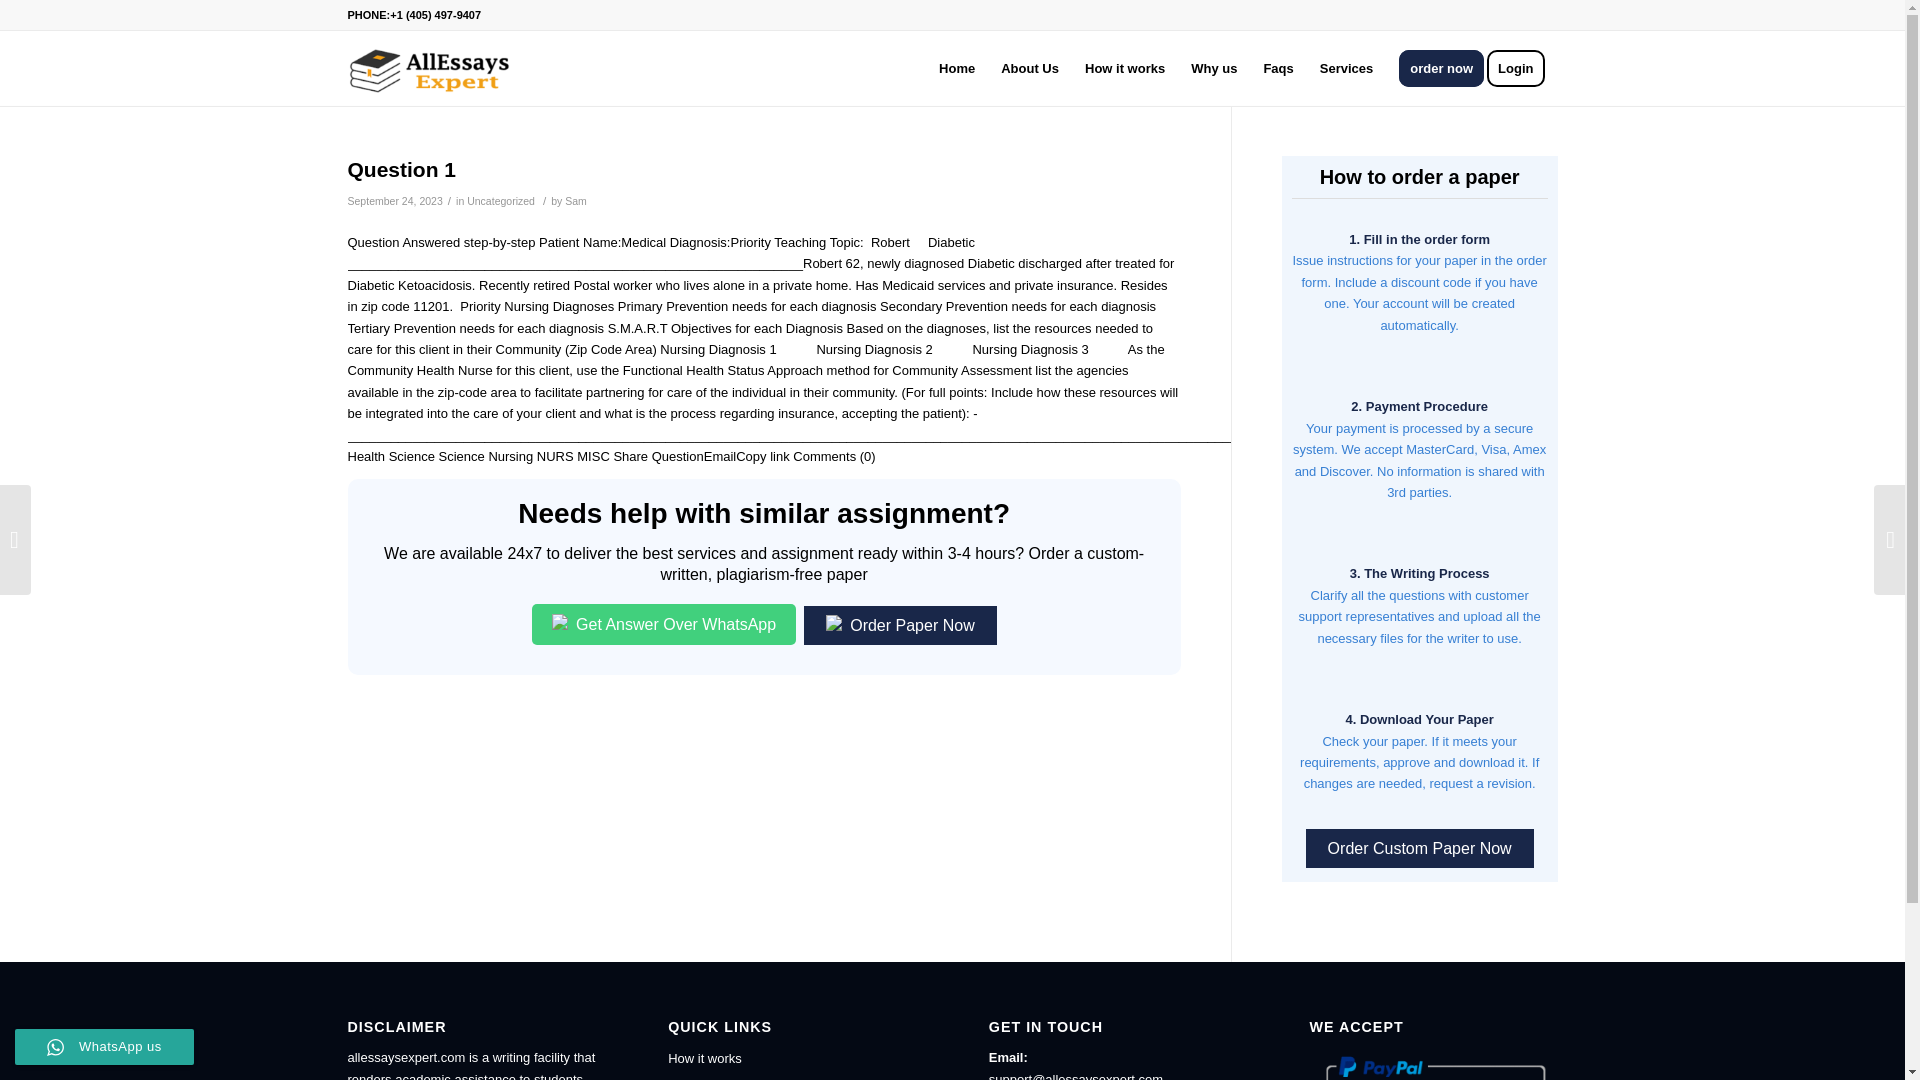 Image resolution: width=1920 pixels, height=1080 pixels. Describe the element at coordinates (500, 201) in the screenshot. I see `Uncategorized` at that location.